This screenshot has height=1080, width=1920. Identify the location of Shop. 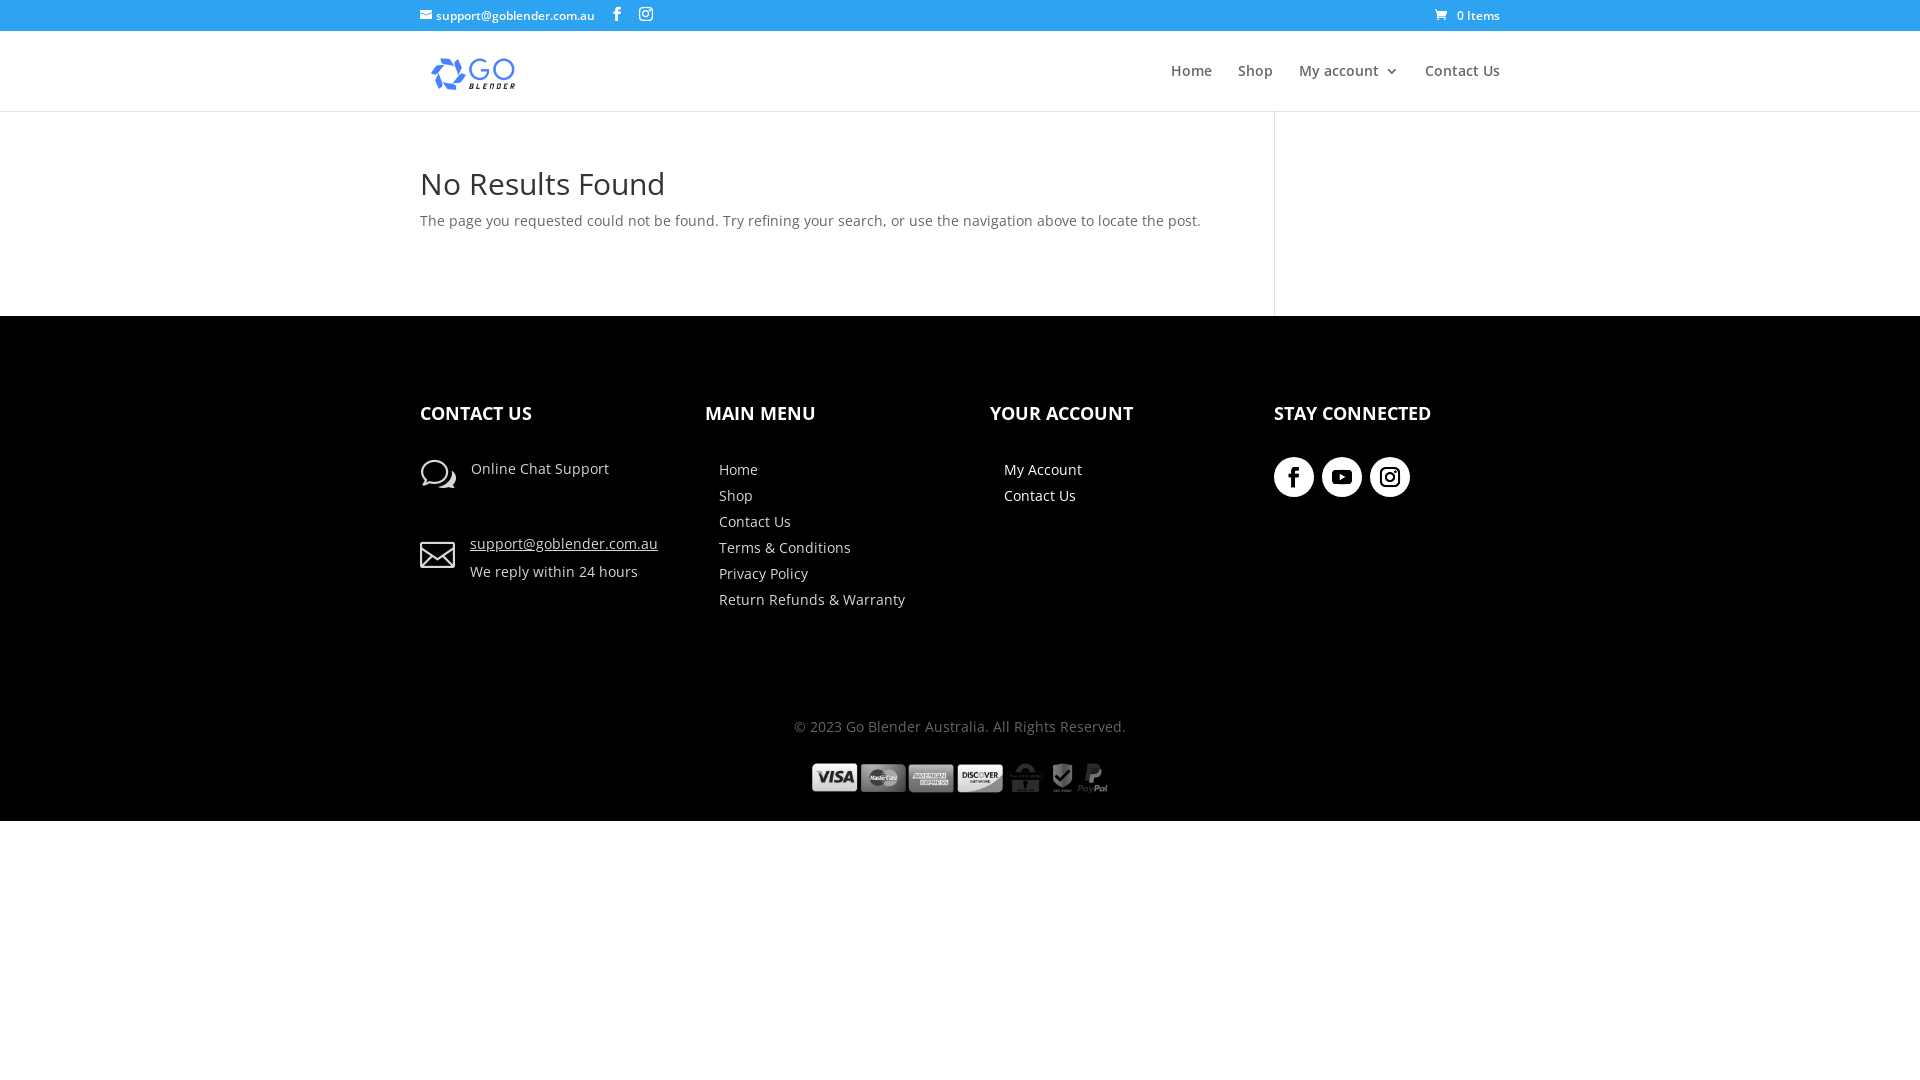
(736, 496).